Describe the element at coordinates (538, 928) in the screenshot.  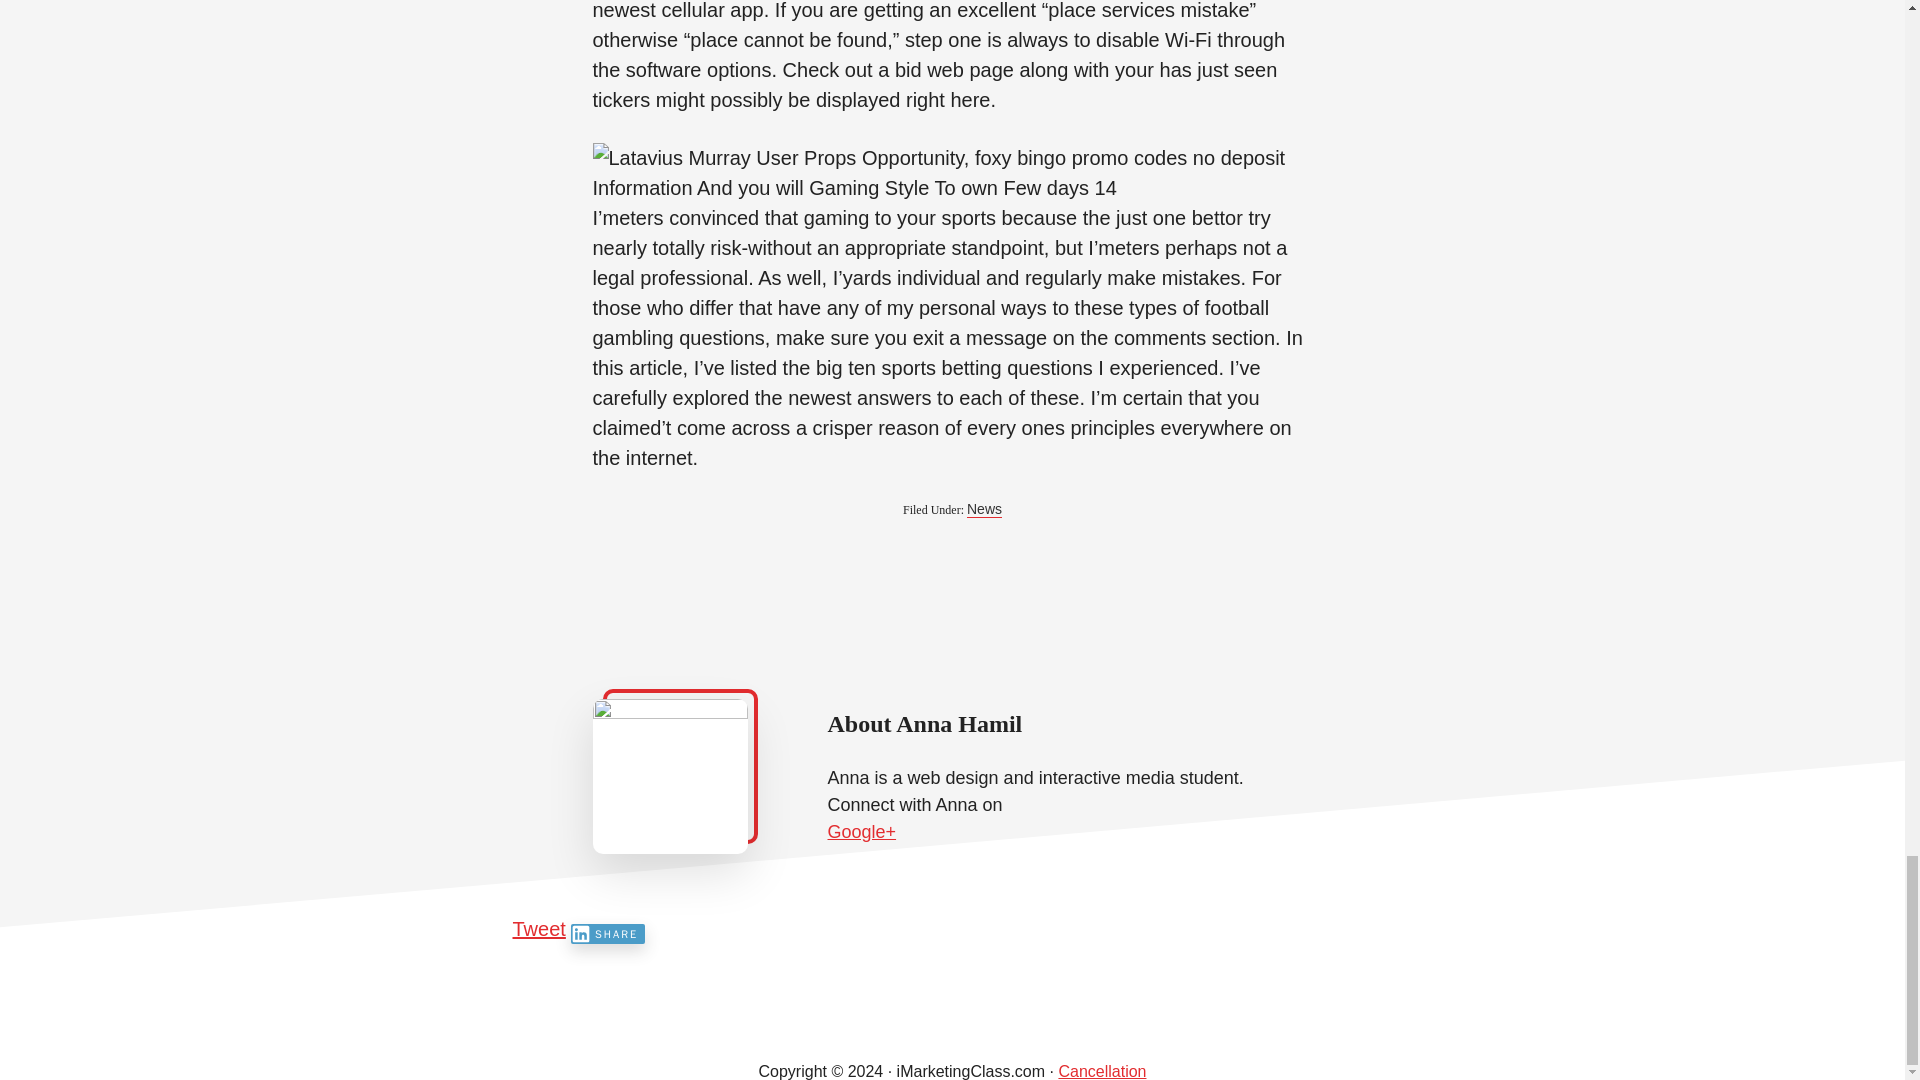
I see `Tweet` at that location.